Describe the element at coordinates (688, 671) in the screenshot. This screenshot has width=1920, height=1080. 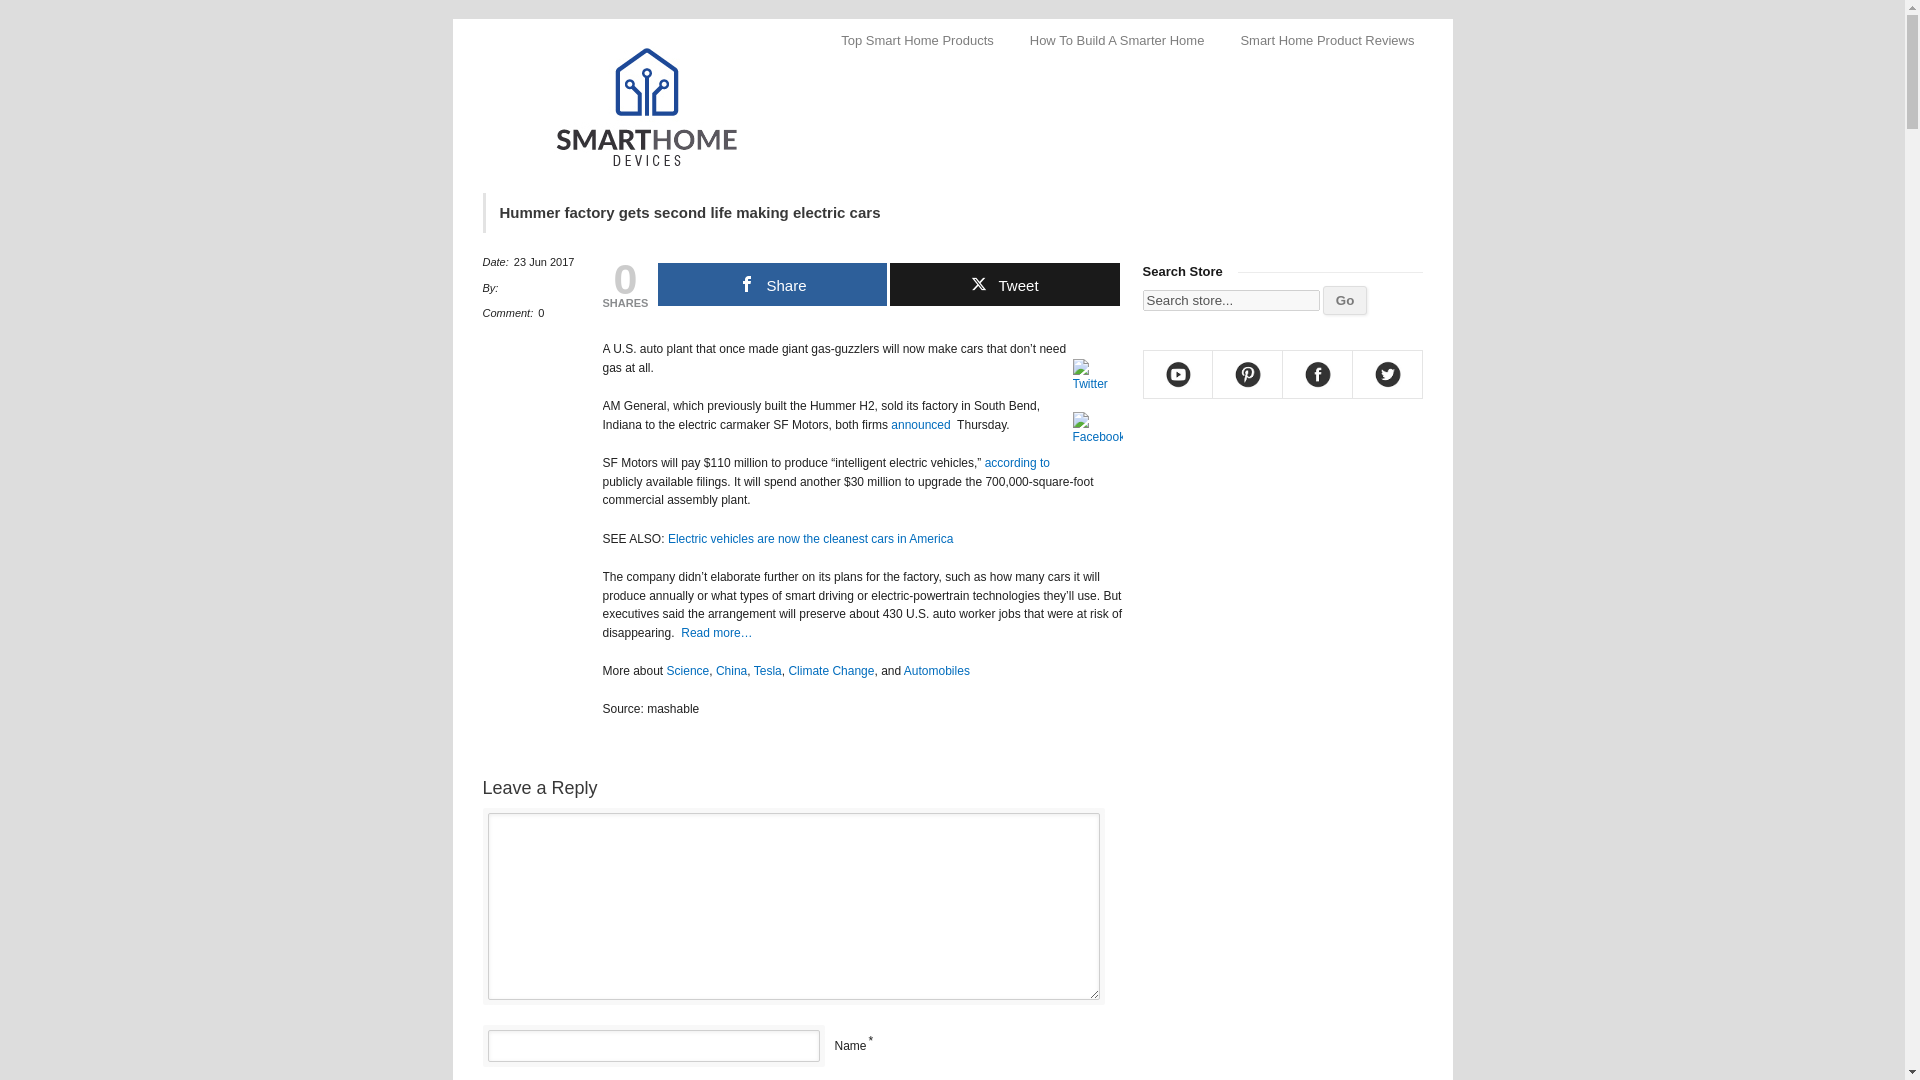
I see `Science` at that location.